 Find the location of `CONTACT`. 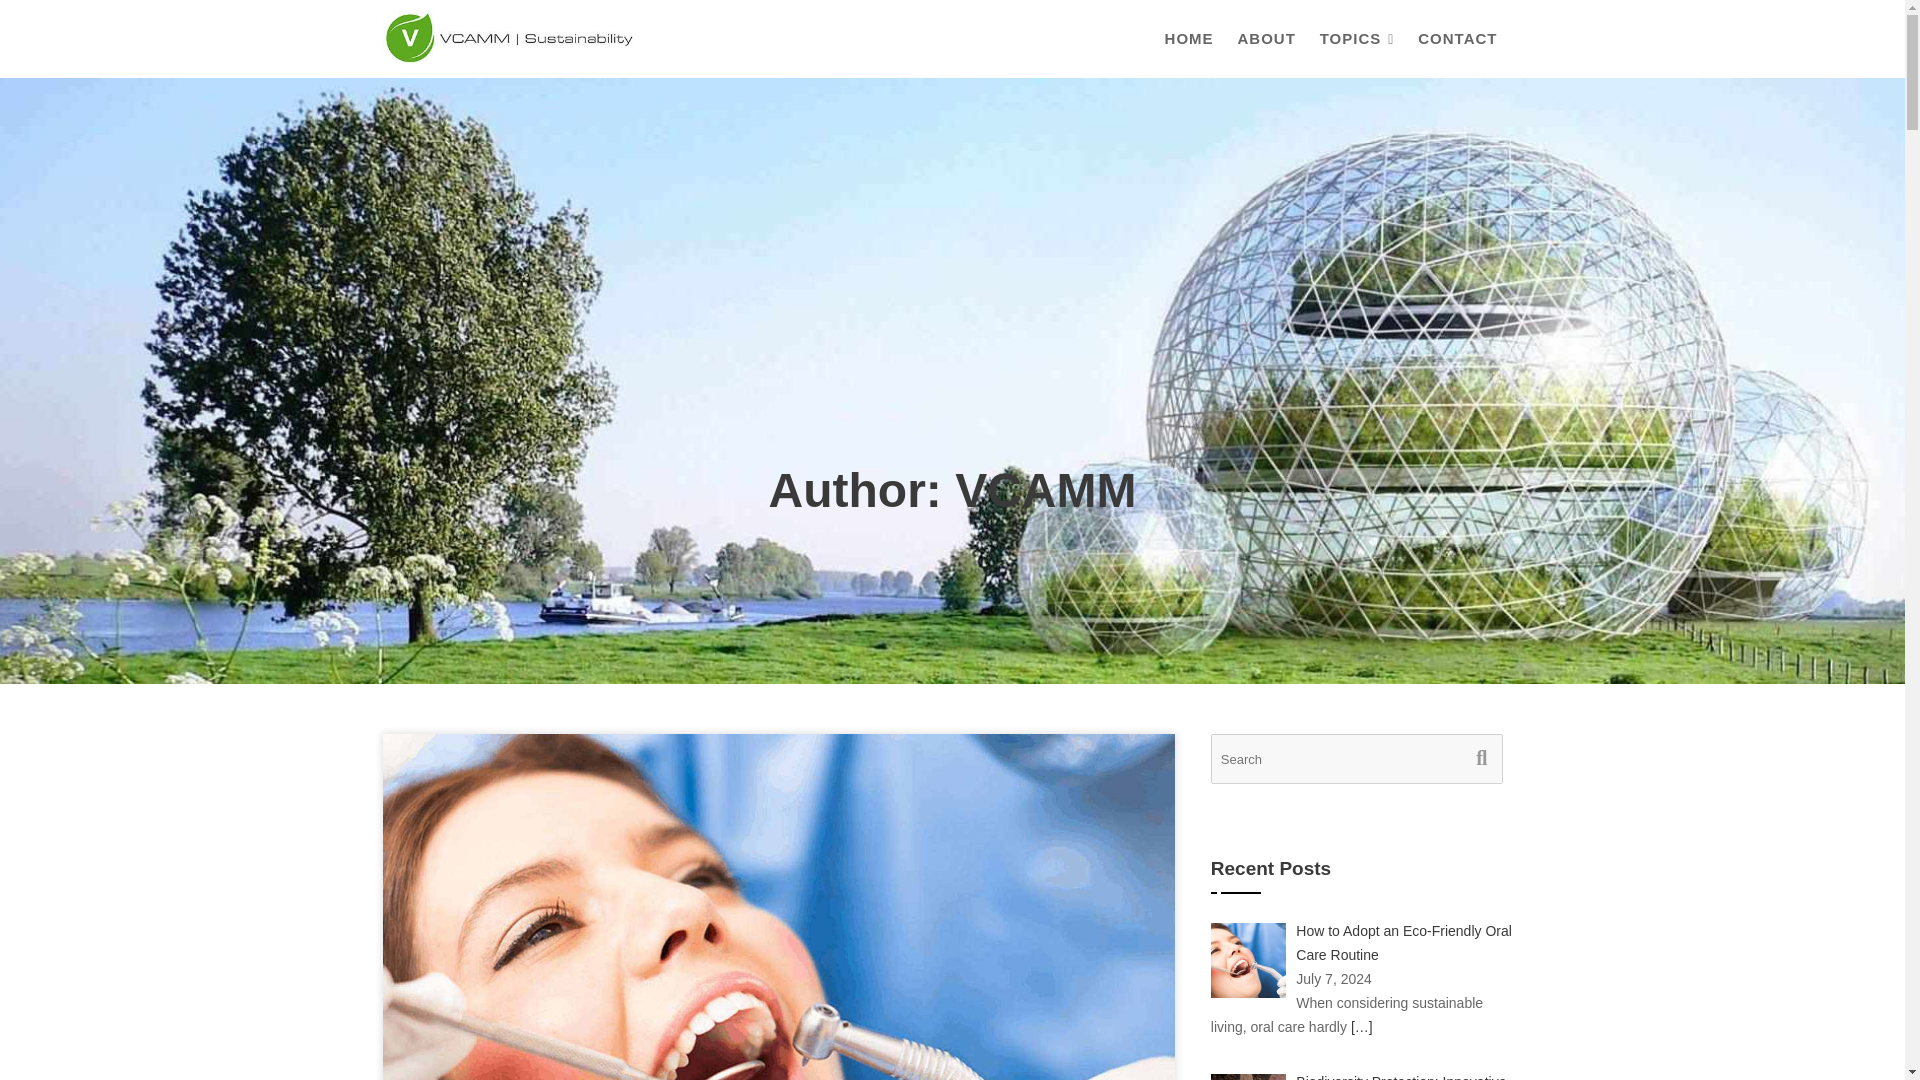

CONTACT is located at coordinates (1457, 38).